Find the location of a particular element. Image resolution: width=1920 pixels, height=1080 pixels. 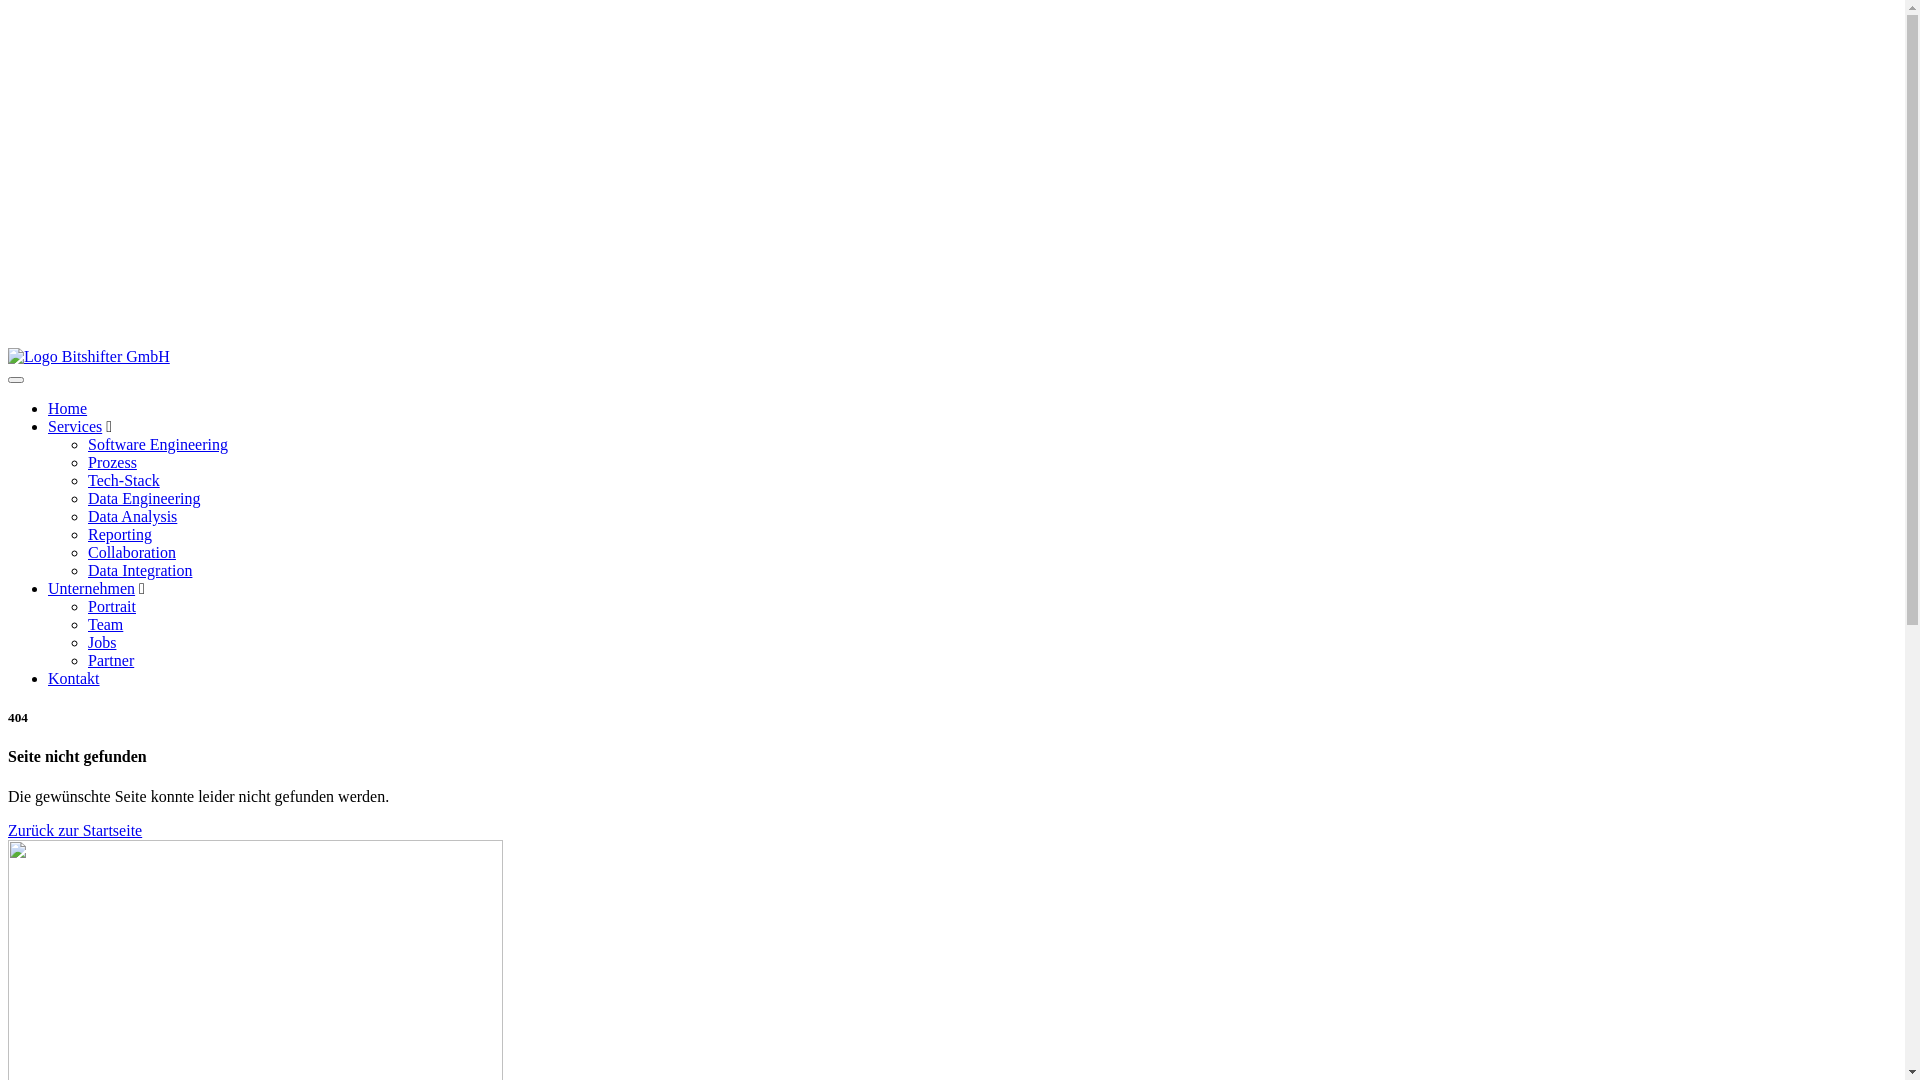

Jobs is located at coordinates (102, 642).